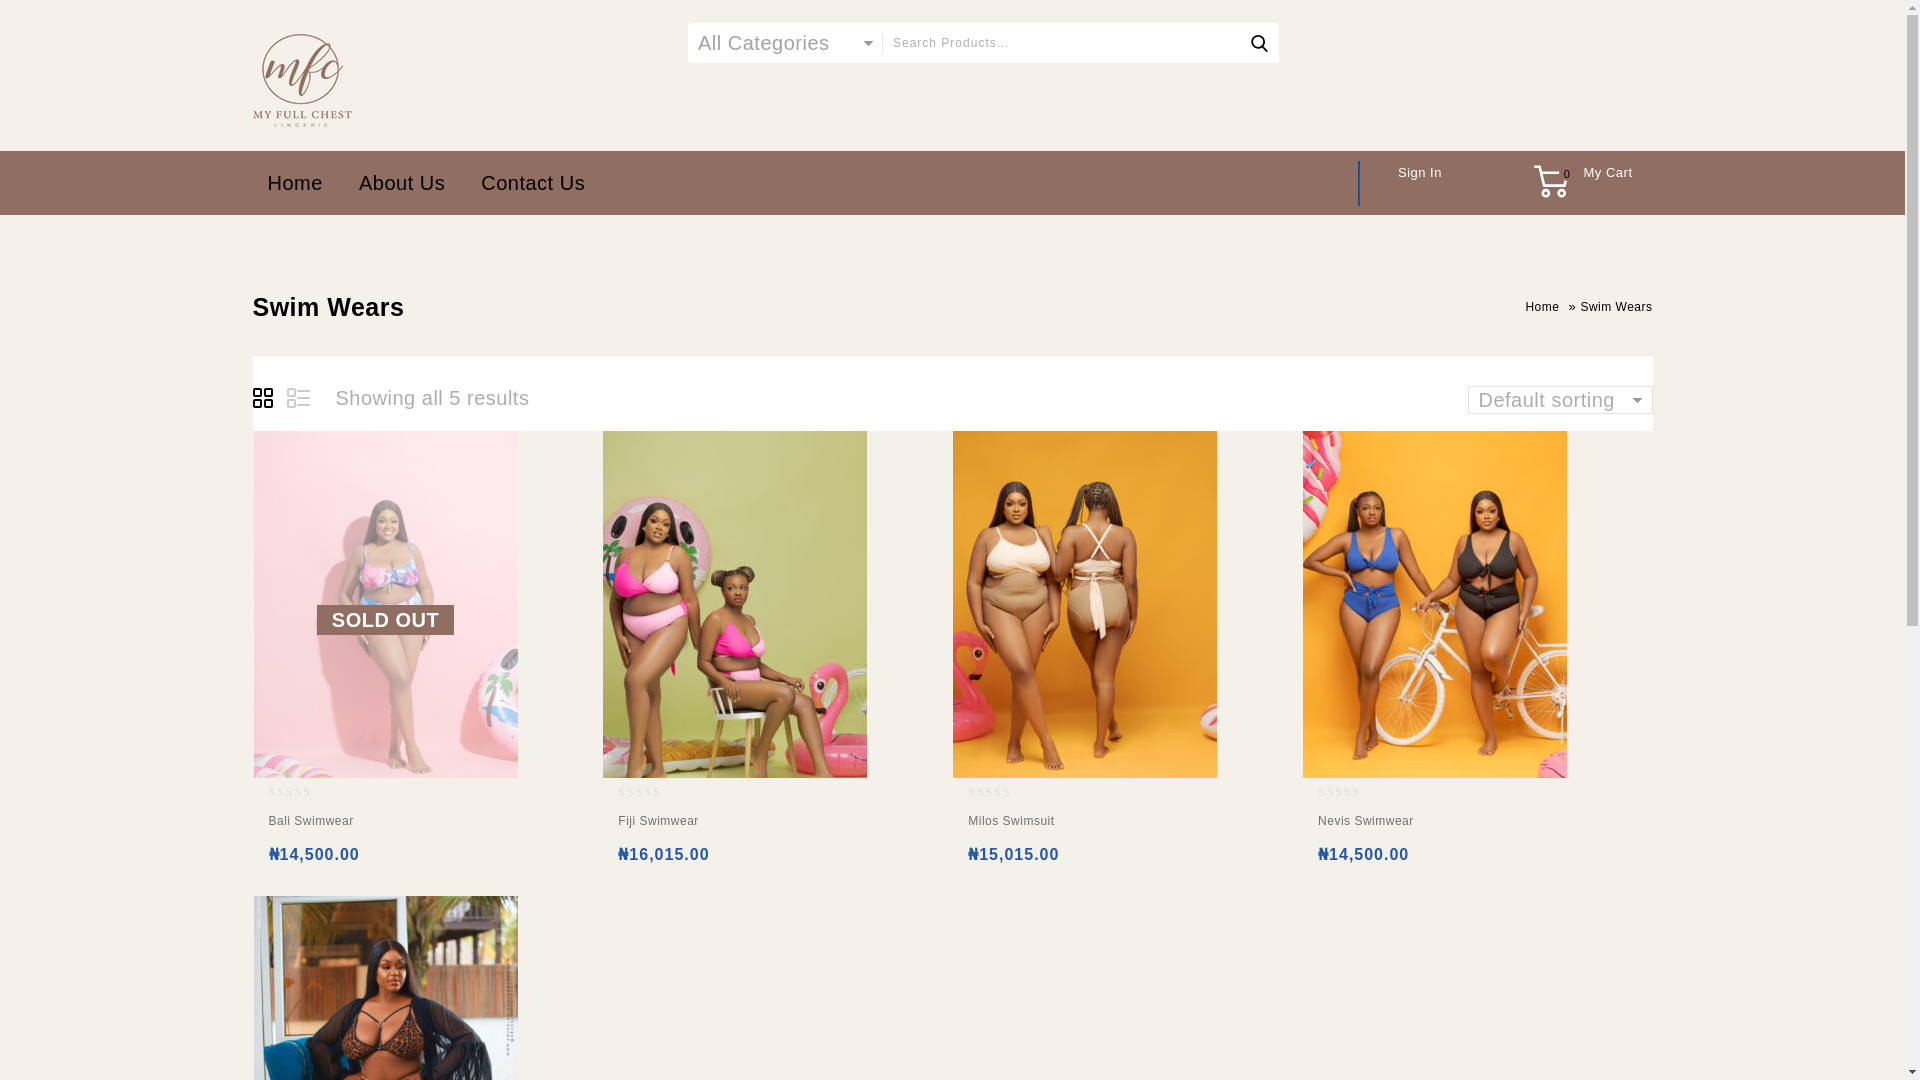  I want to click on Not yet rated, so click(306, 792).